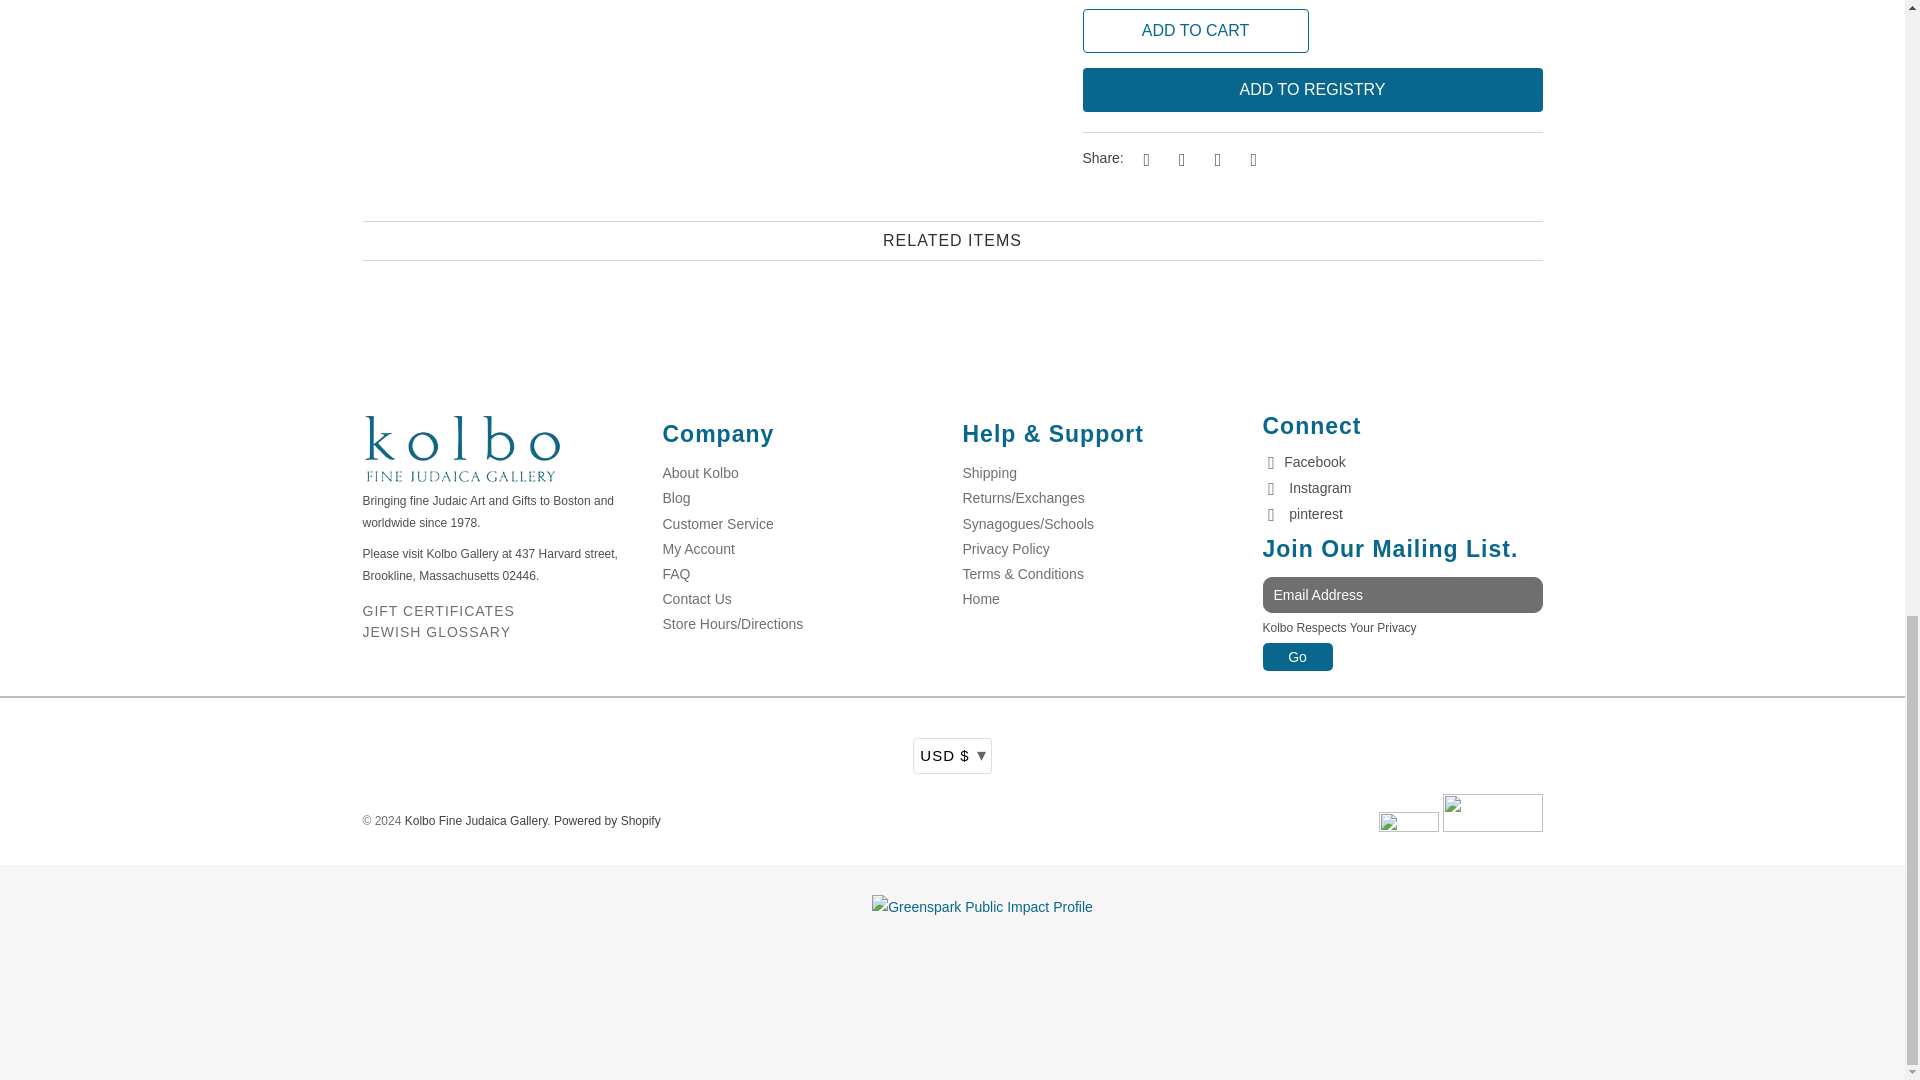 This screenshot has height=1080, width=1920. What do you see at coordinates (1250, 158) in the screenshot?
I see `Email this to a friend` at bounding box center [1250, 158].